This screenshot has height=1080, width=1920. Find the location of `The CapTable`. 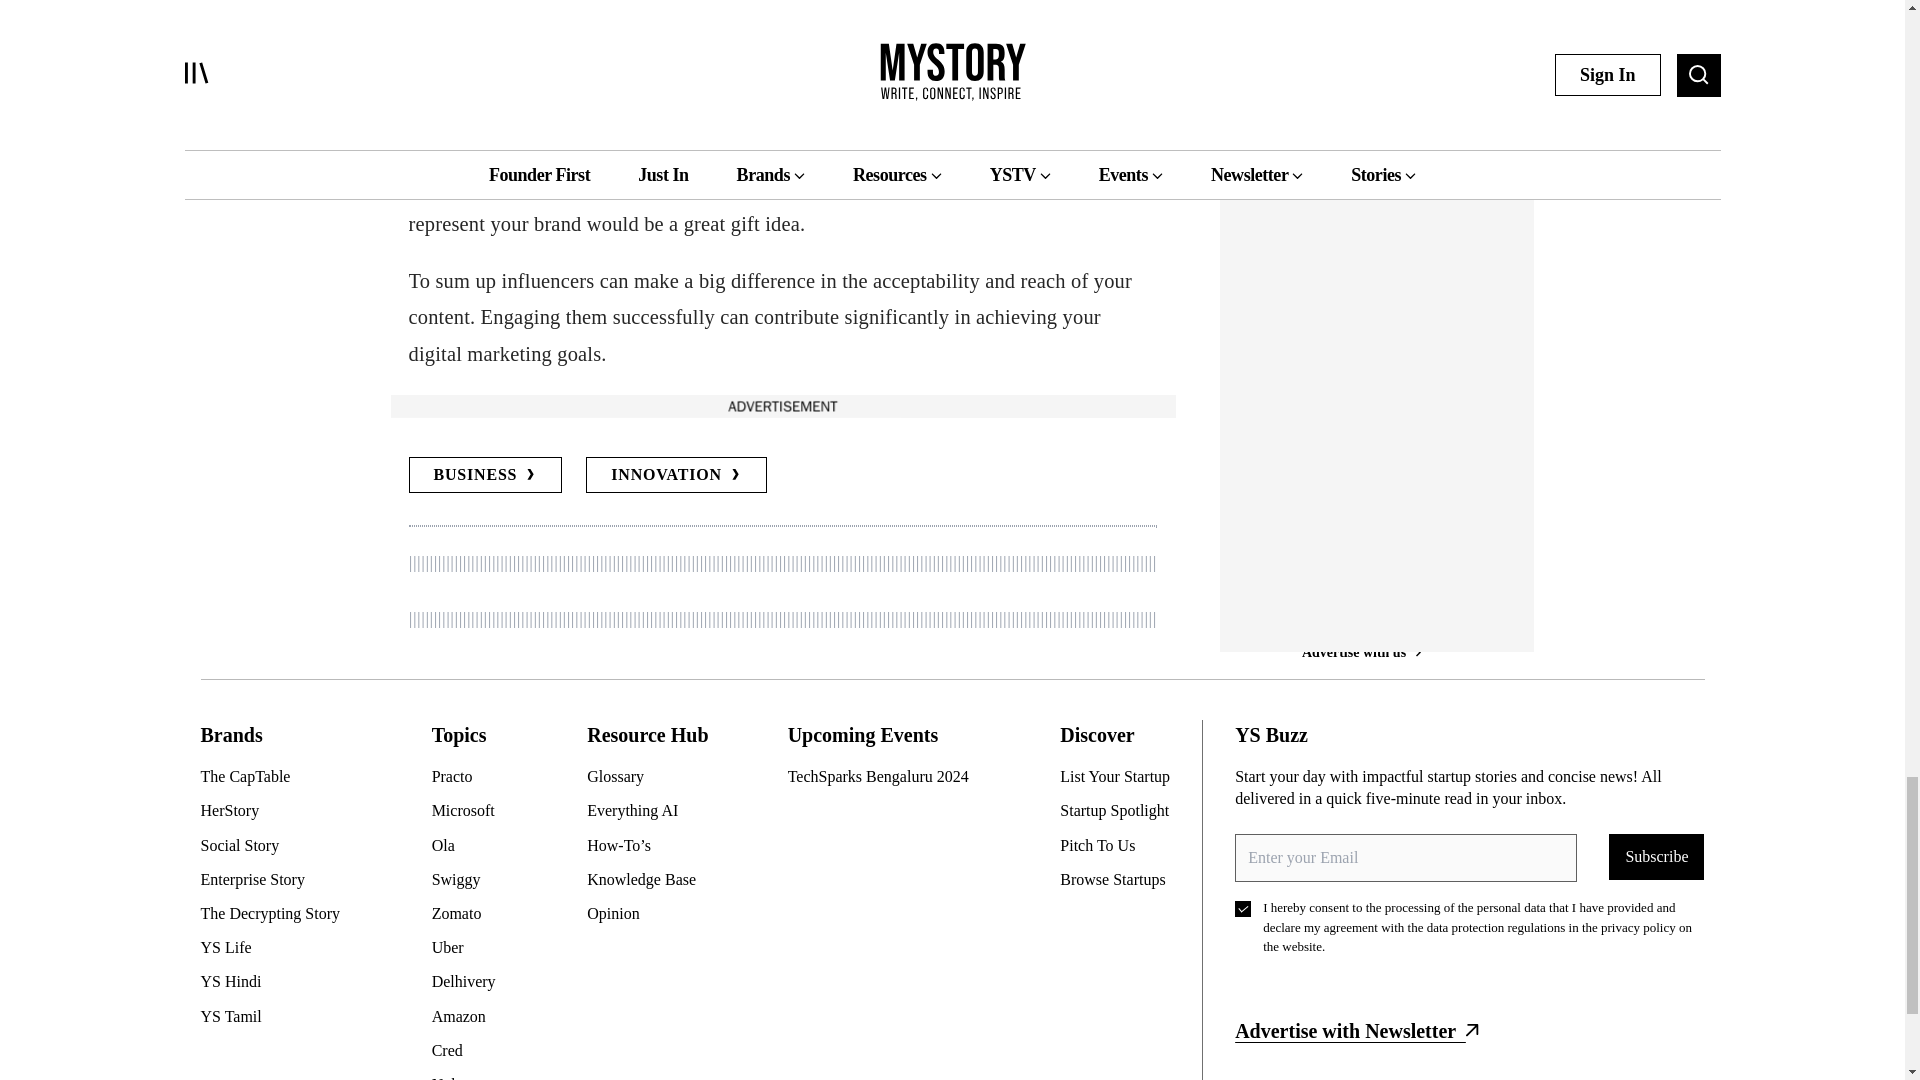

The CapTable is located at coordinates (277, 776).